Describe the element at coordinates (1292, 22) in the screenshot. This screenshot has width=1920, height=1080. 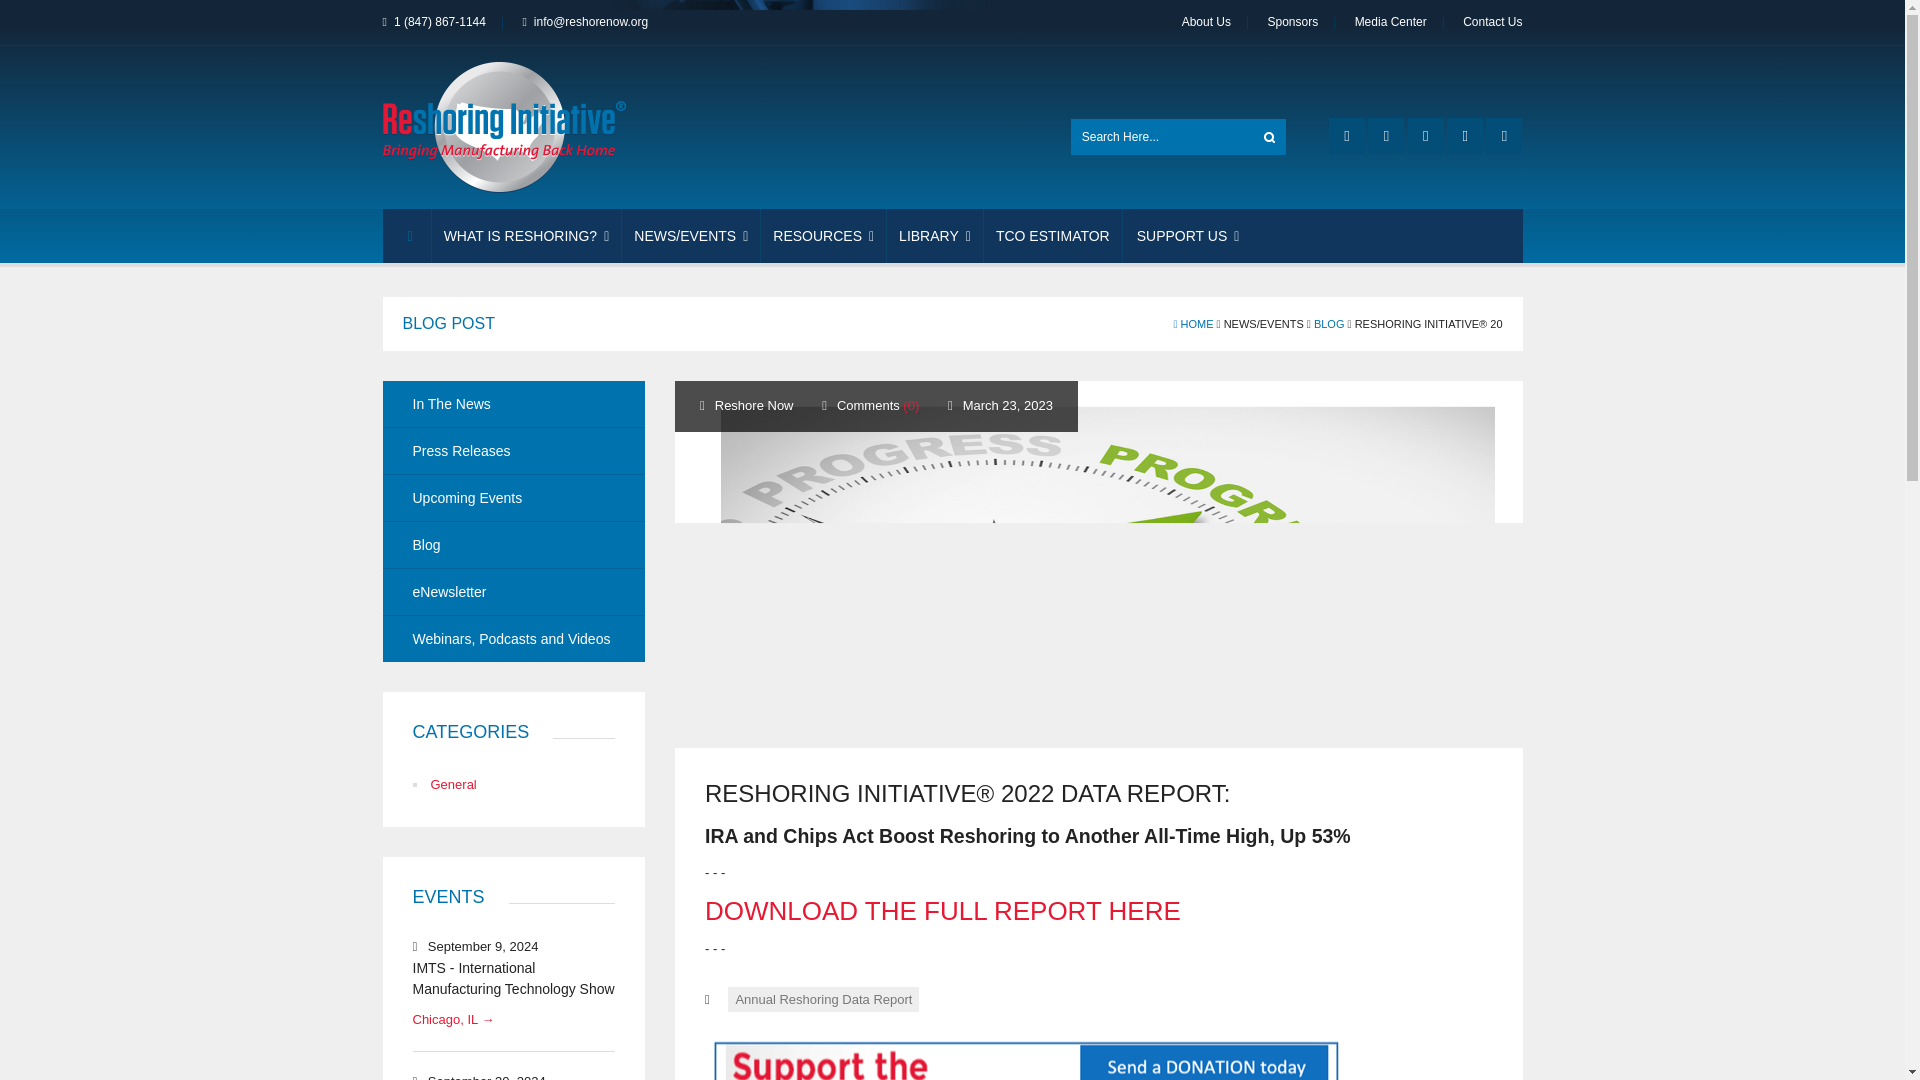
I see `Sponsors` at that location.